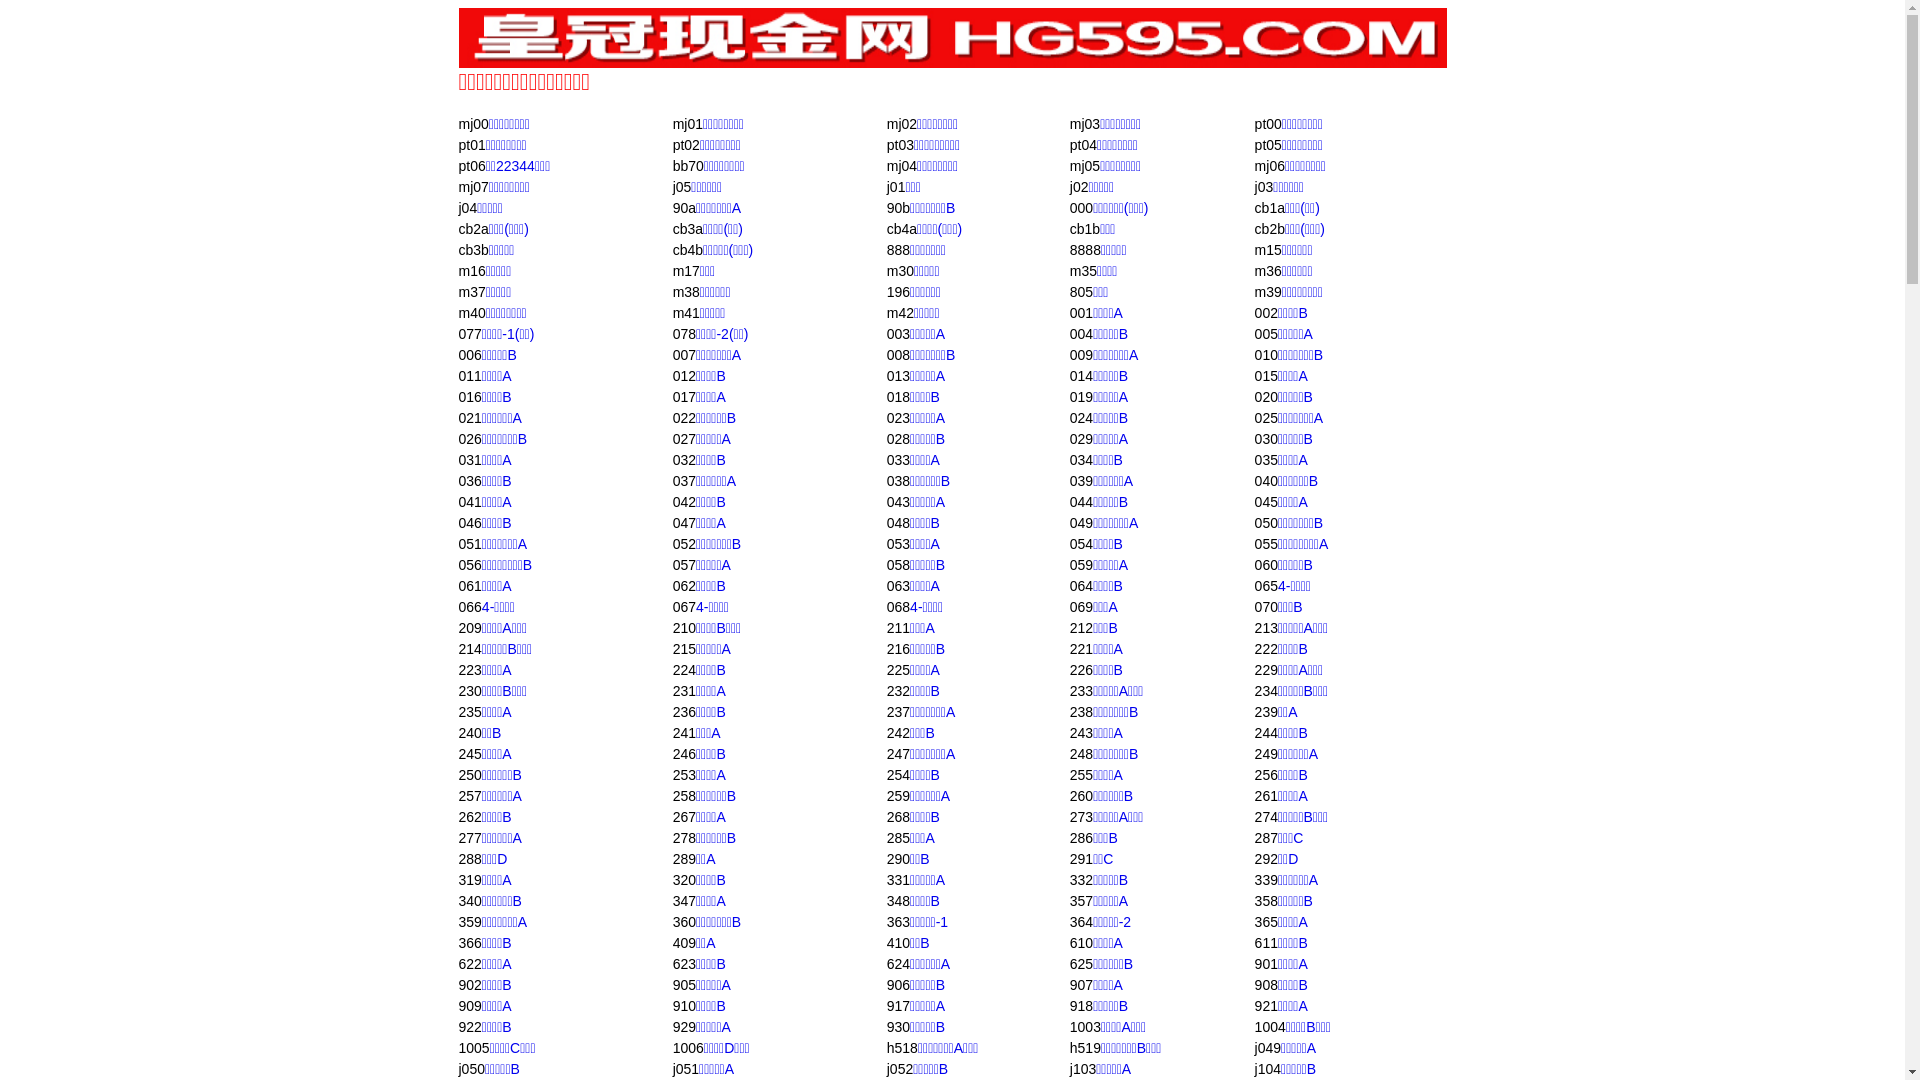 The height and width of the screenshot is (1080, 1920). Describe the element at coordinates (1082, 1006) in the screenshot. I see `918` at that location.